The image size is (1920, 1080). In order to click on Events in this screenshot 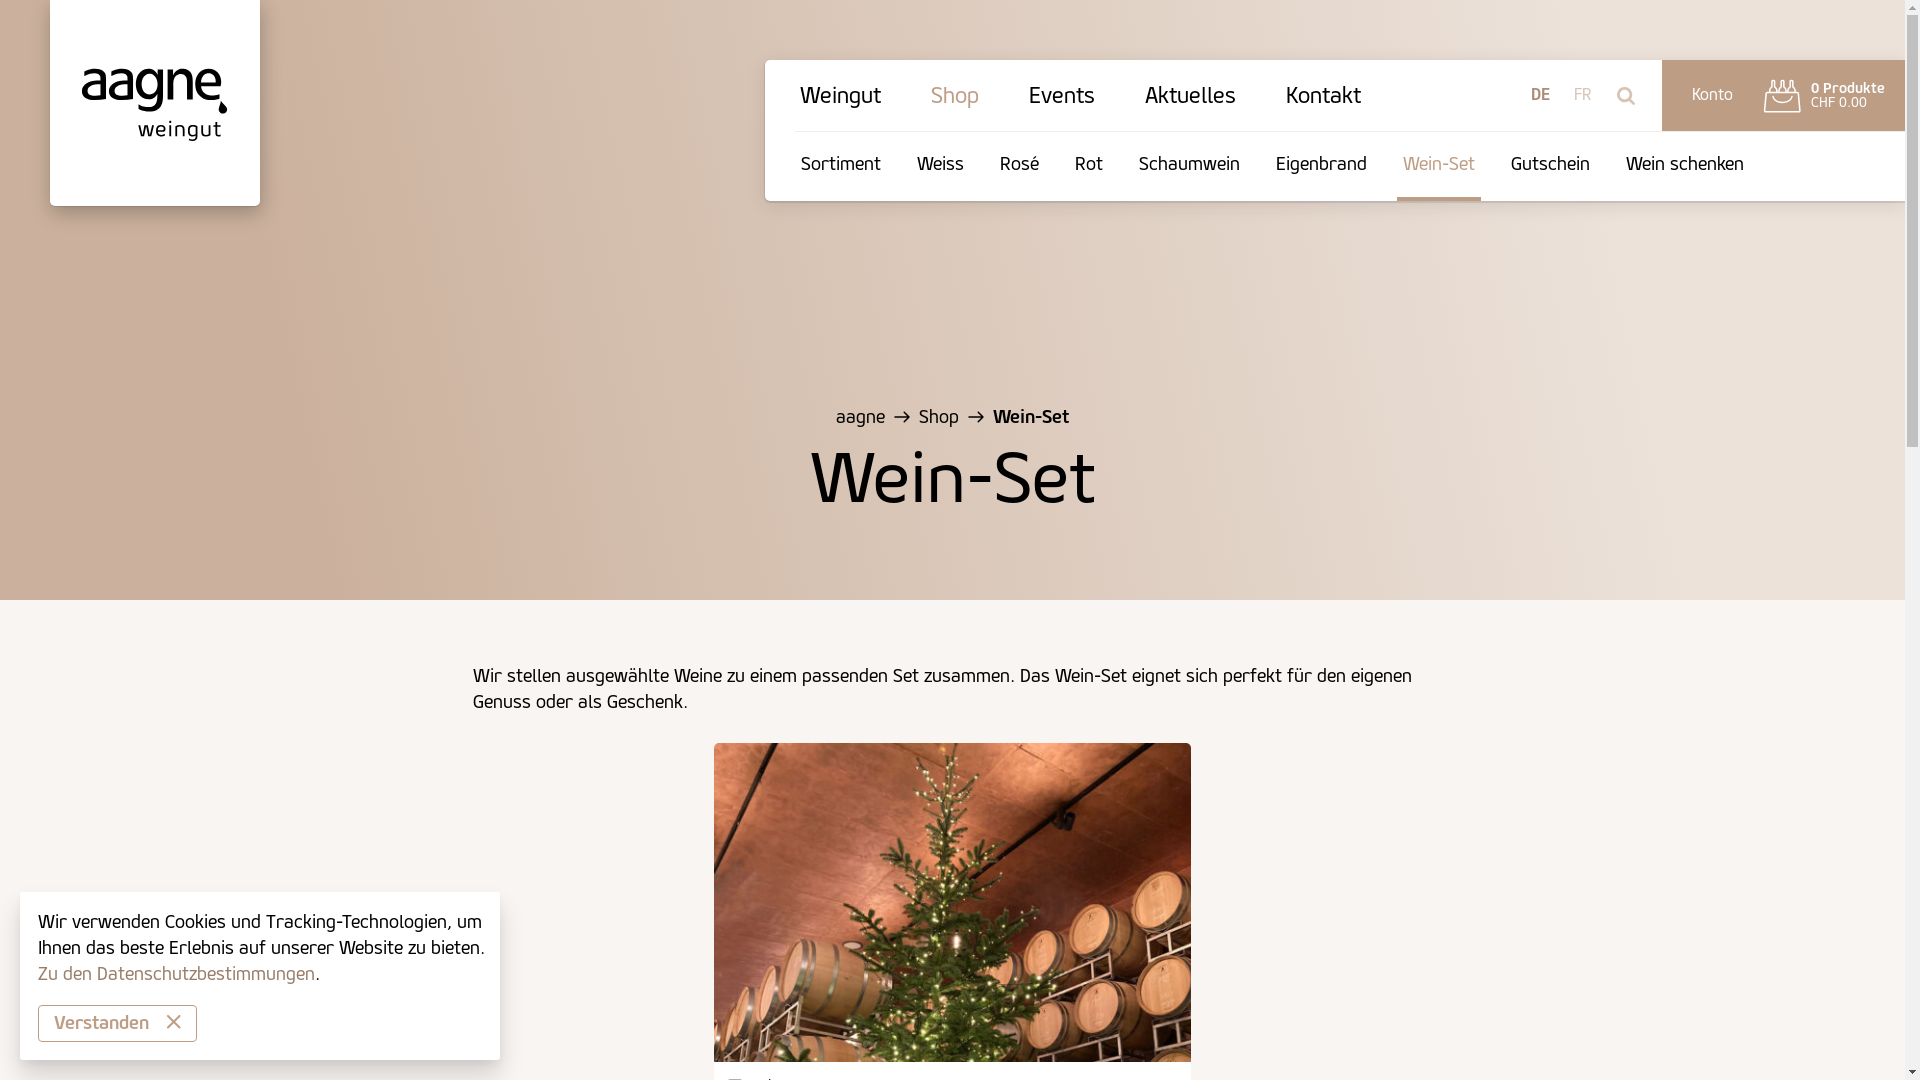, I will do `click(1062, 102)`.